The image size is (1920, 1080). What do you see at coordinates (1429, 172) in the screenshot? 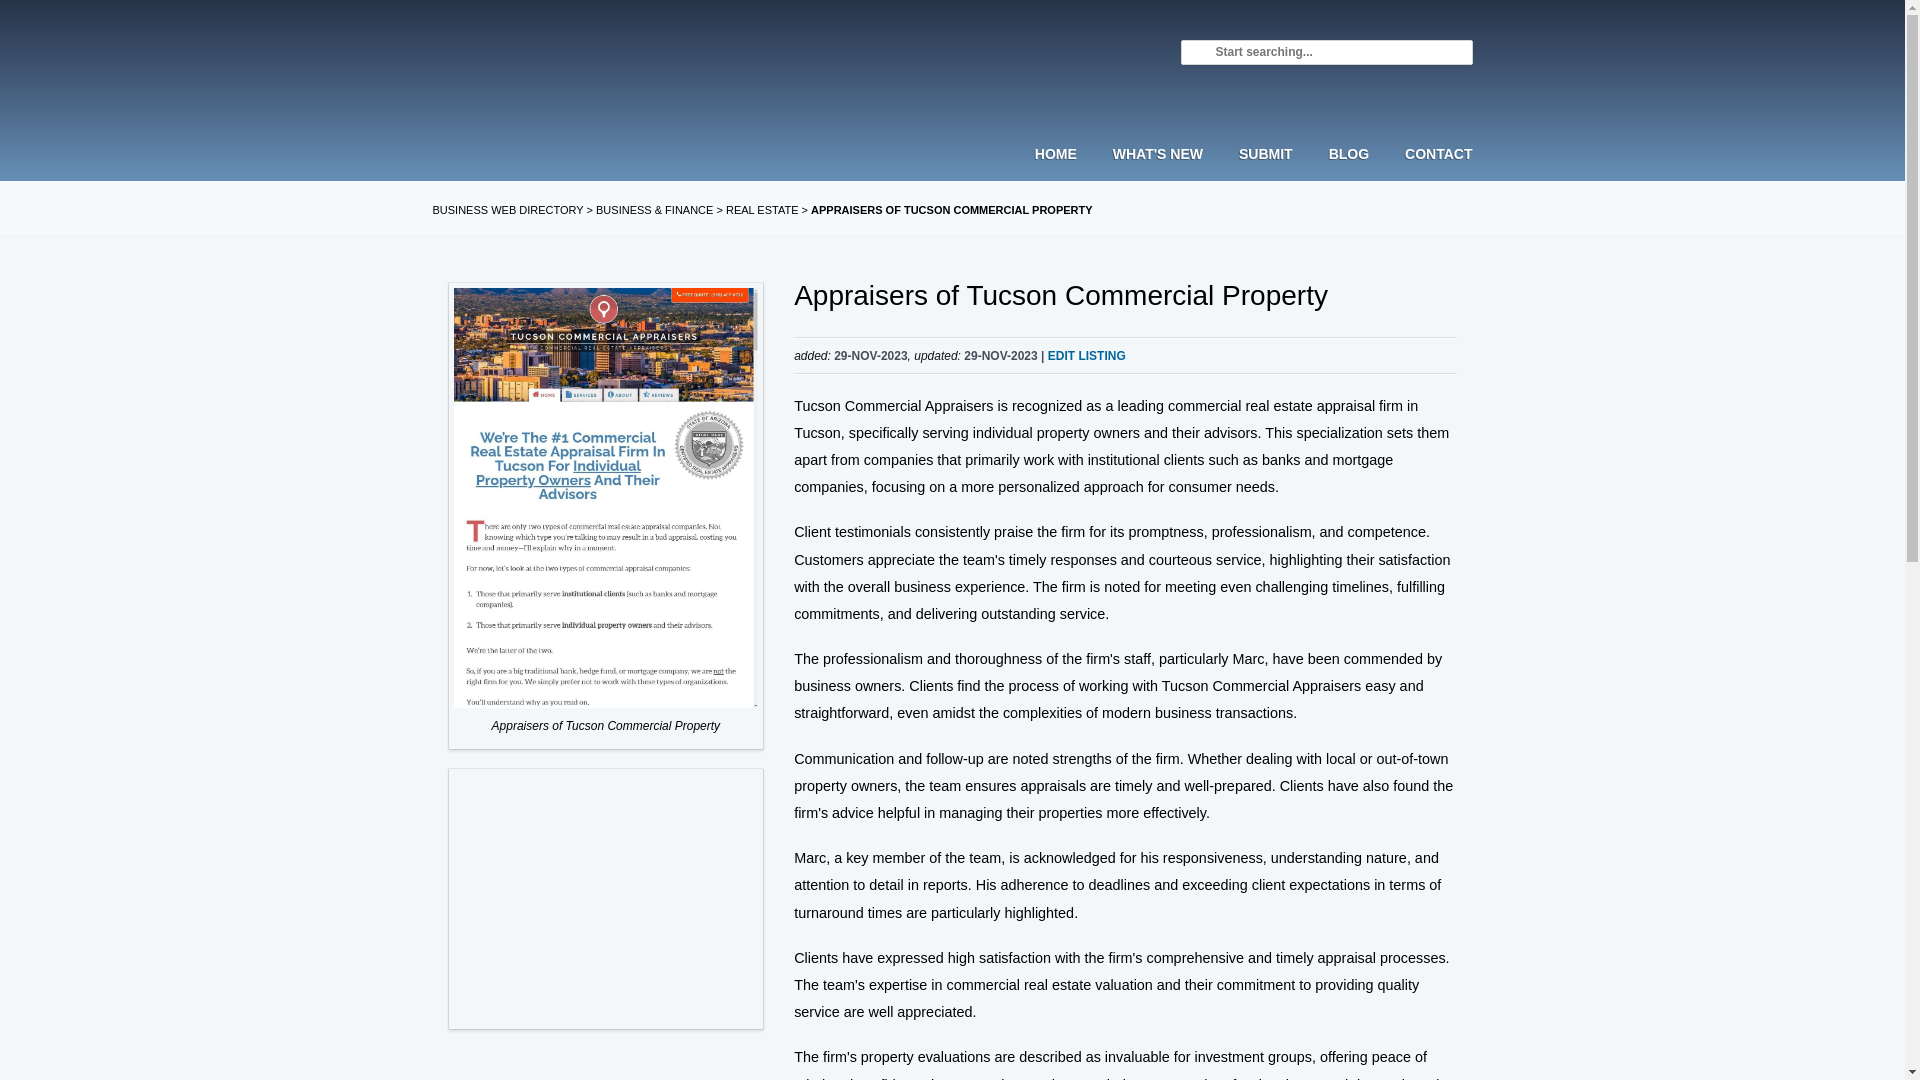
I see `CONTACT` at bounding box center [1429, 172].